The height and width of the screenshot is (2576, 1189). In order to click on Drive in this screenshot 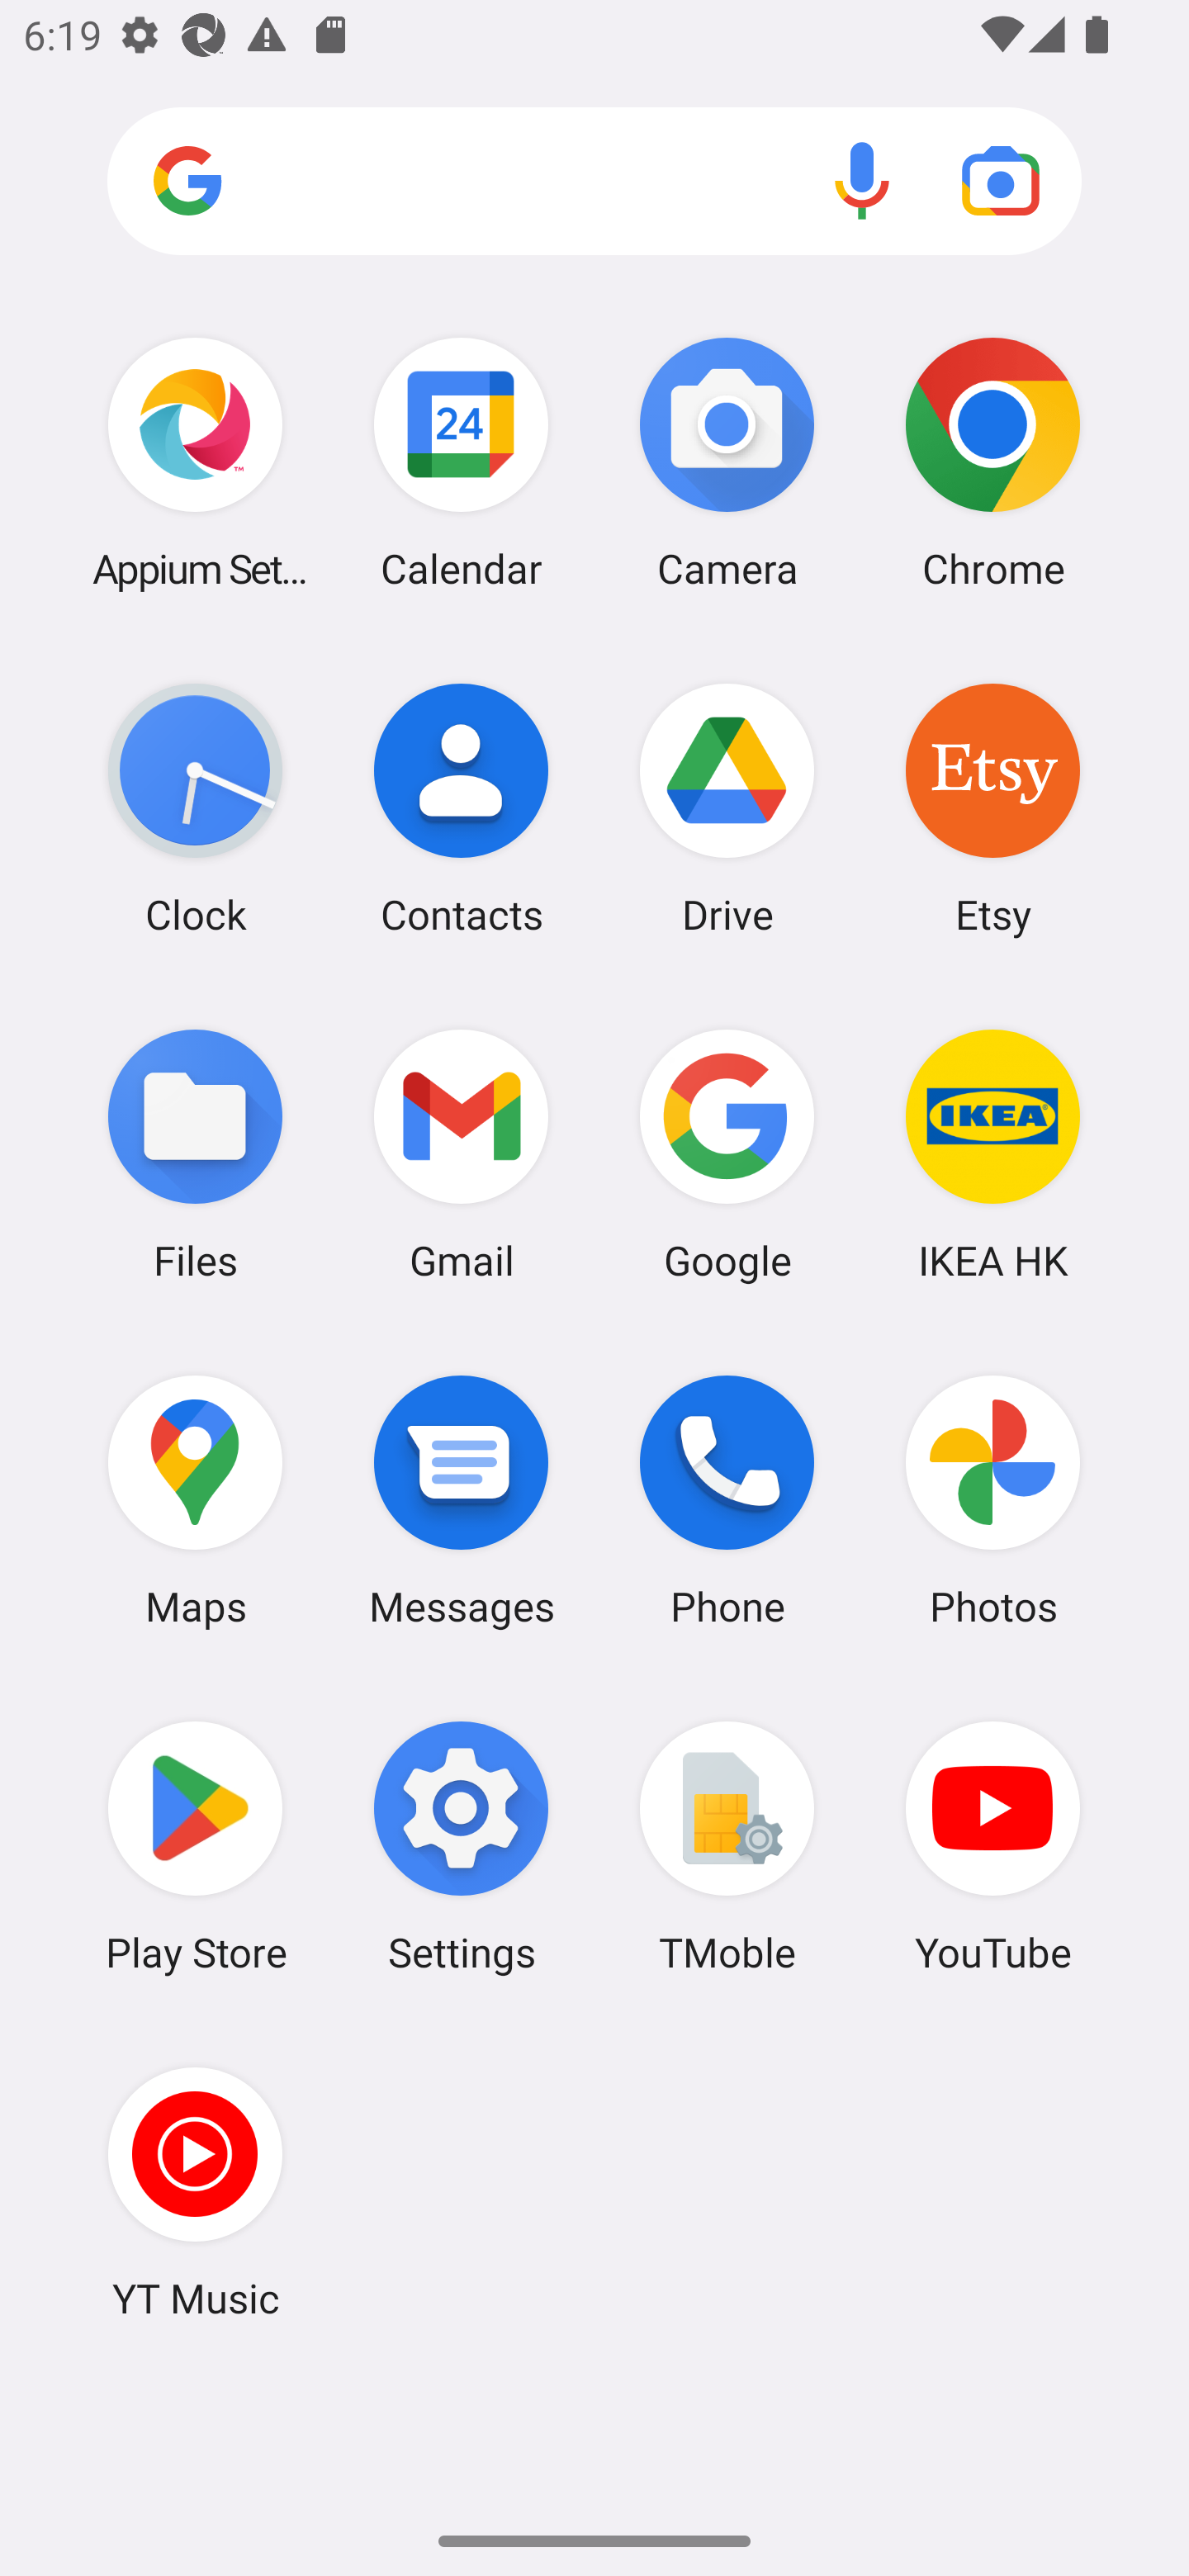, I will do `click(727, 808)`.